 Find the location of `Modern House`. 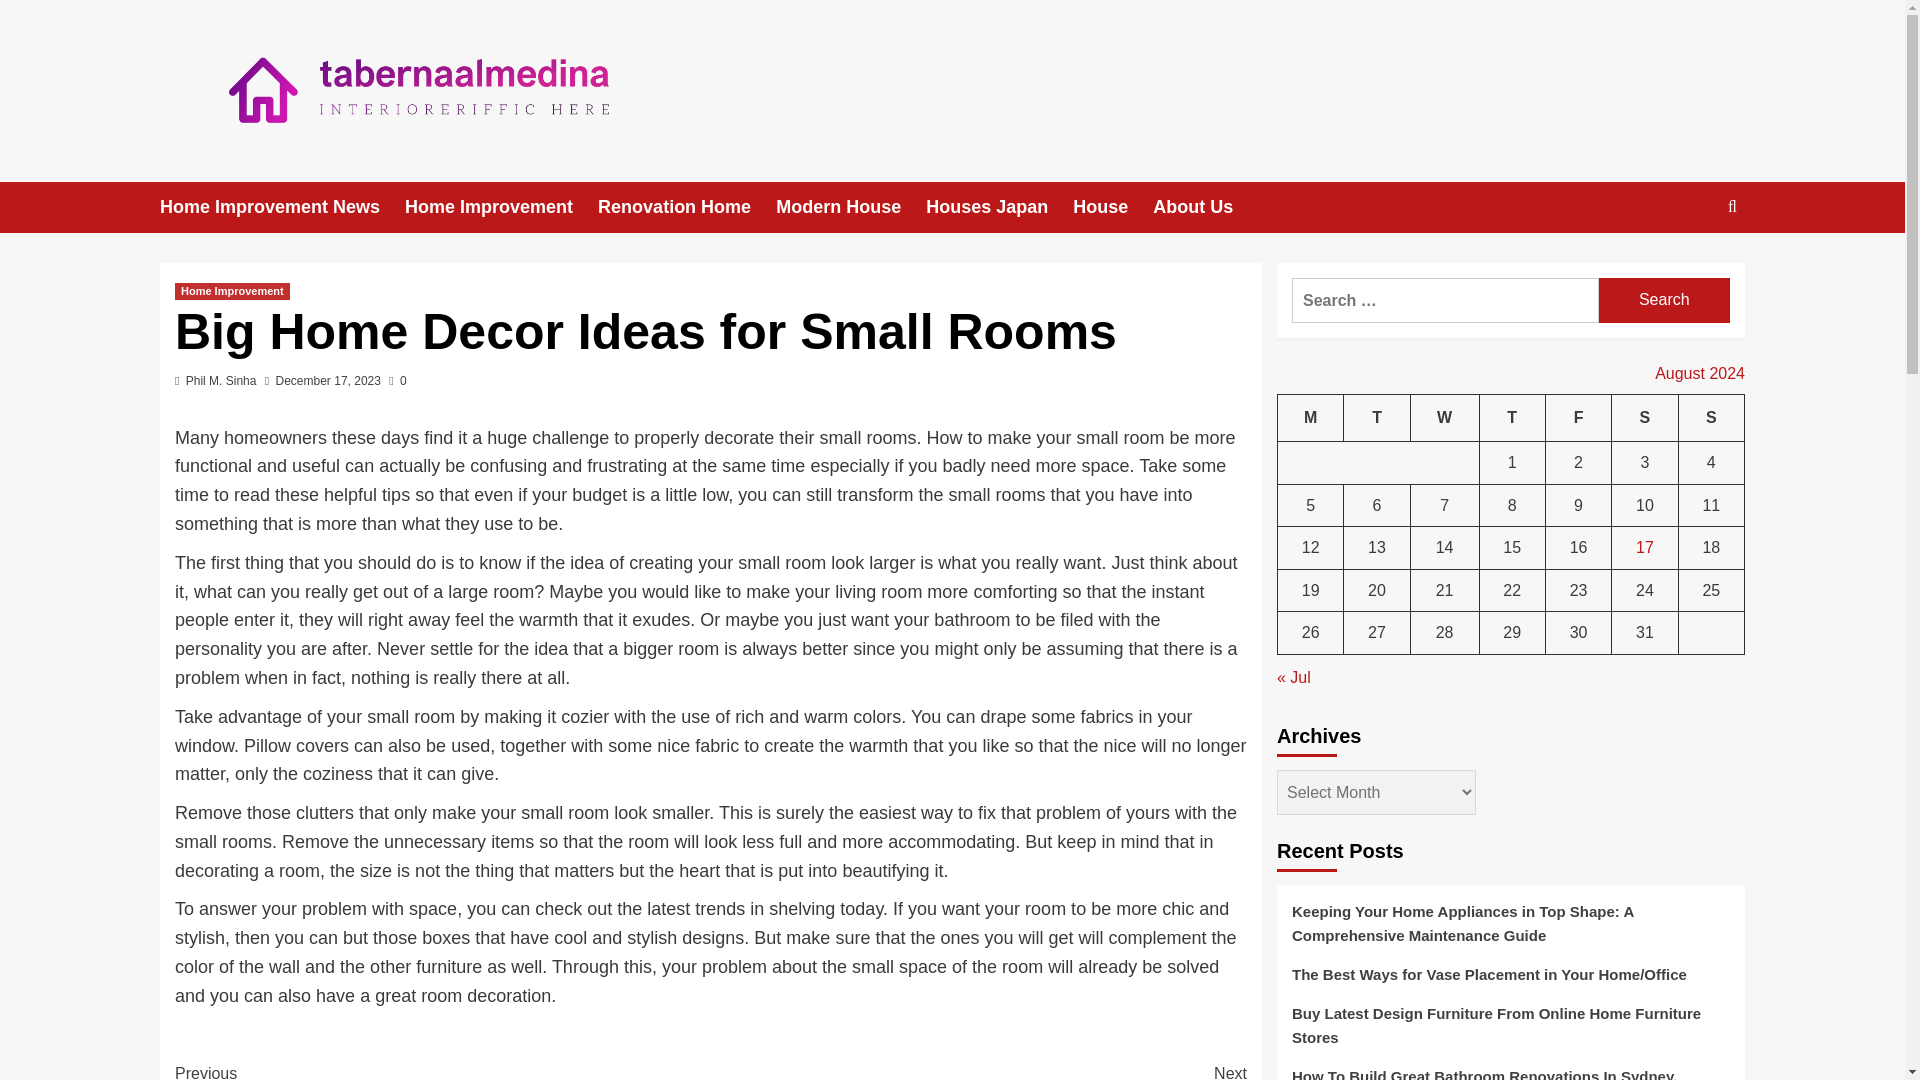

Modern House is located at coordinates (978, 1070).